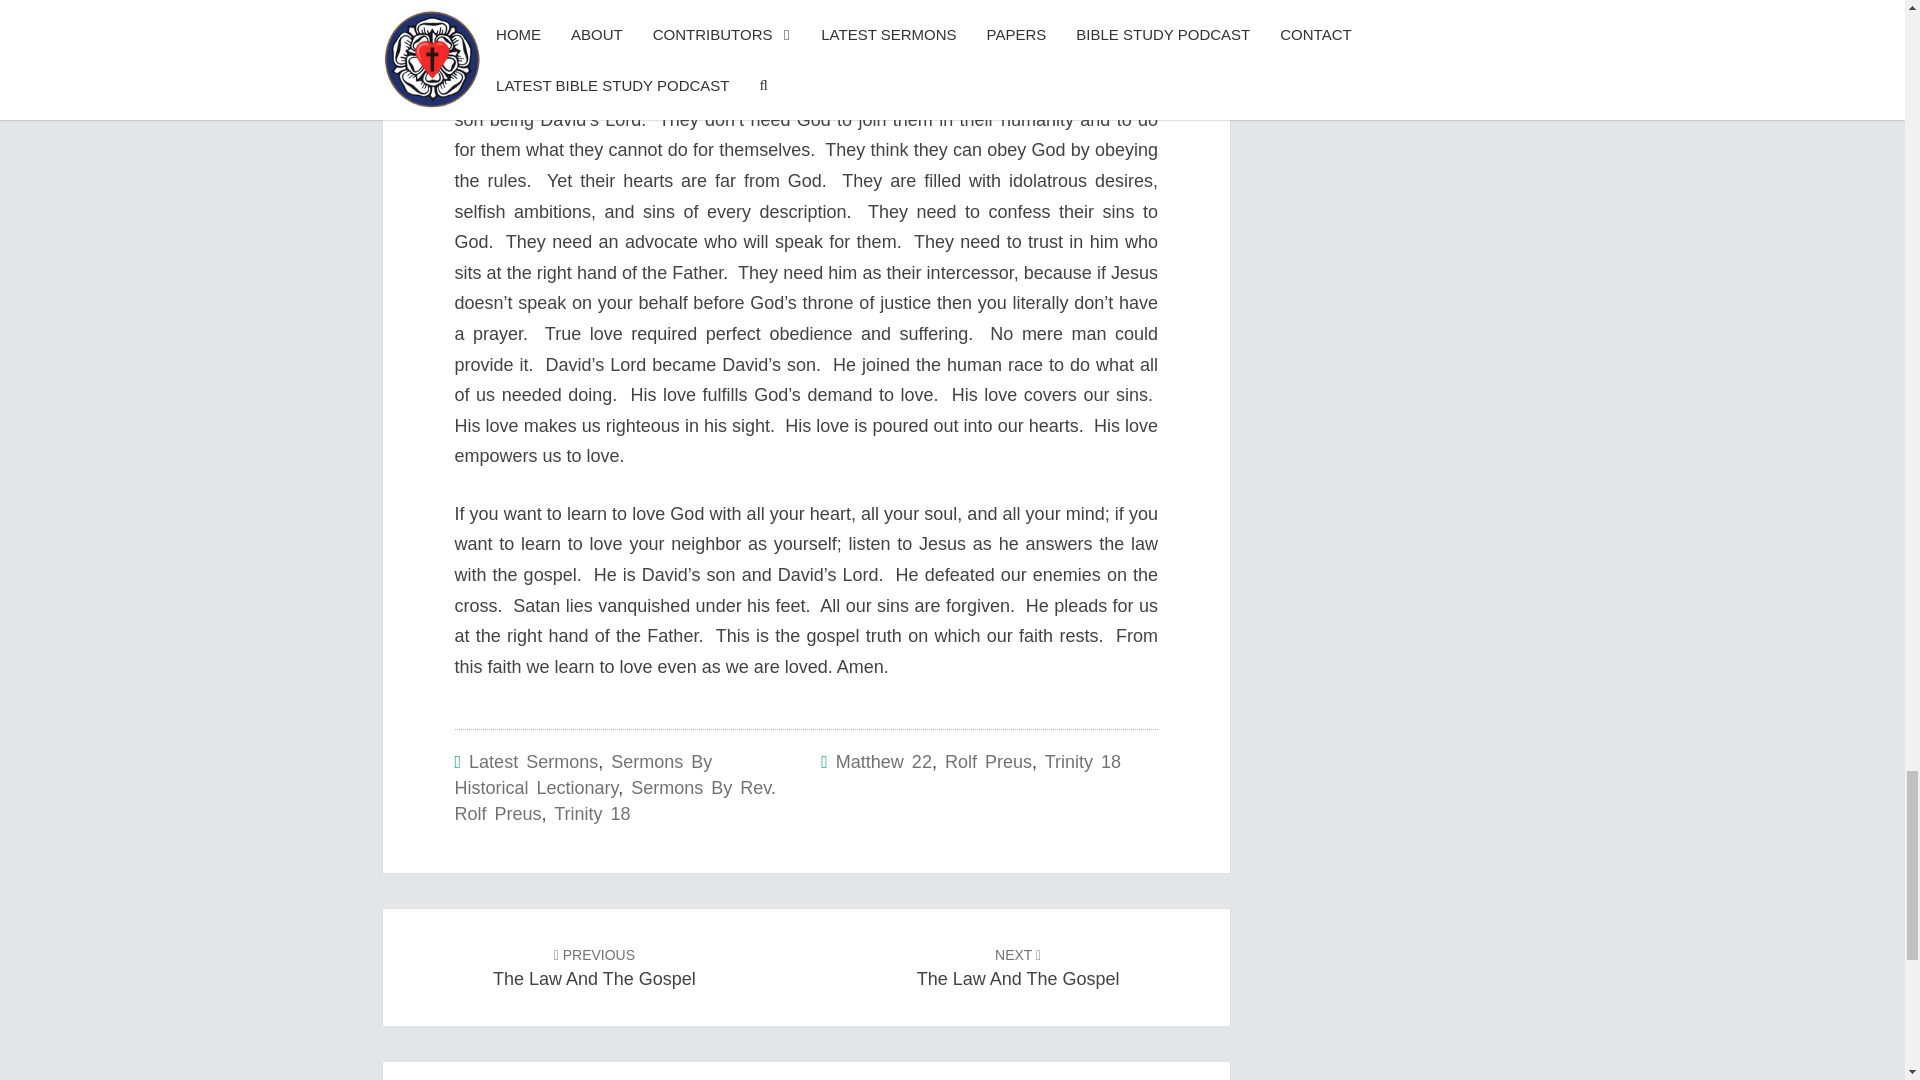 The width and height of the screenshot is (1920, 1080). Describe the element at coordinates (988, 762) in the screenshot. I see `Rolf Preus` at that location.